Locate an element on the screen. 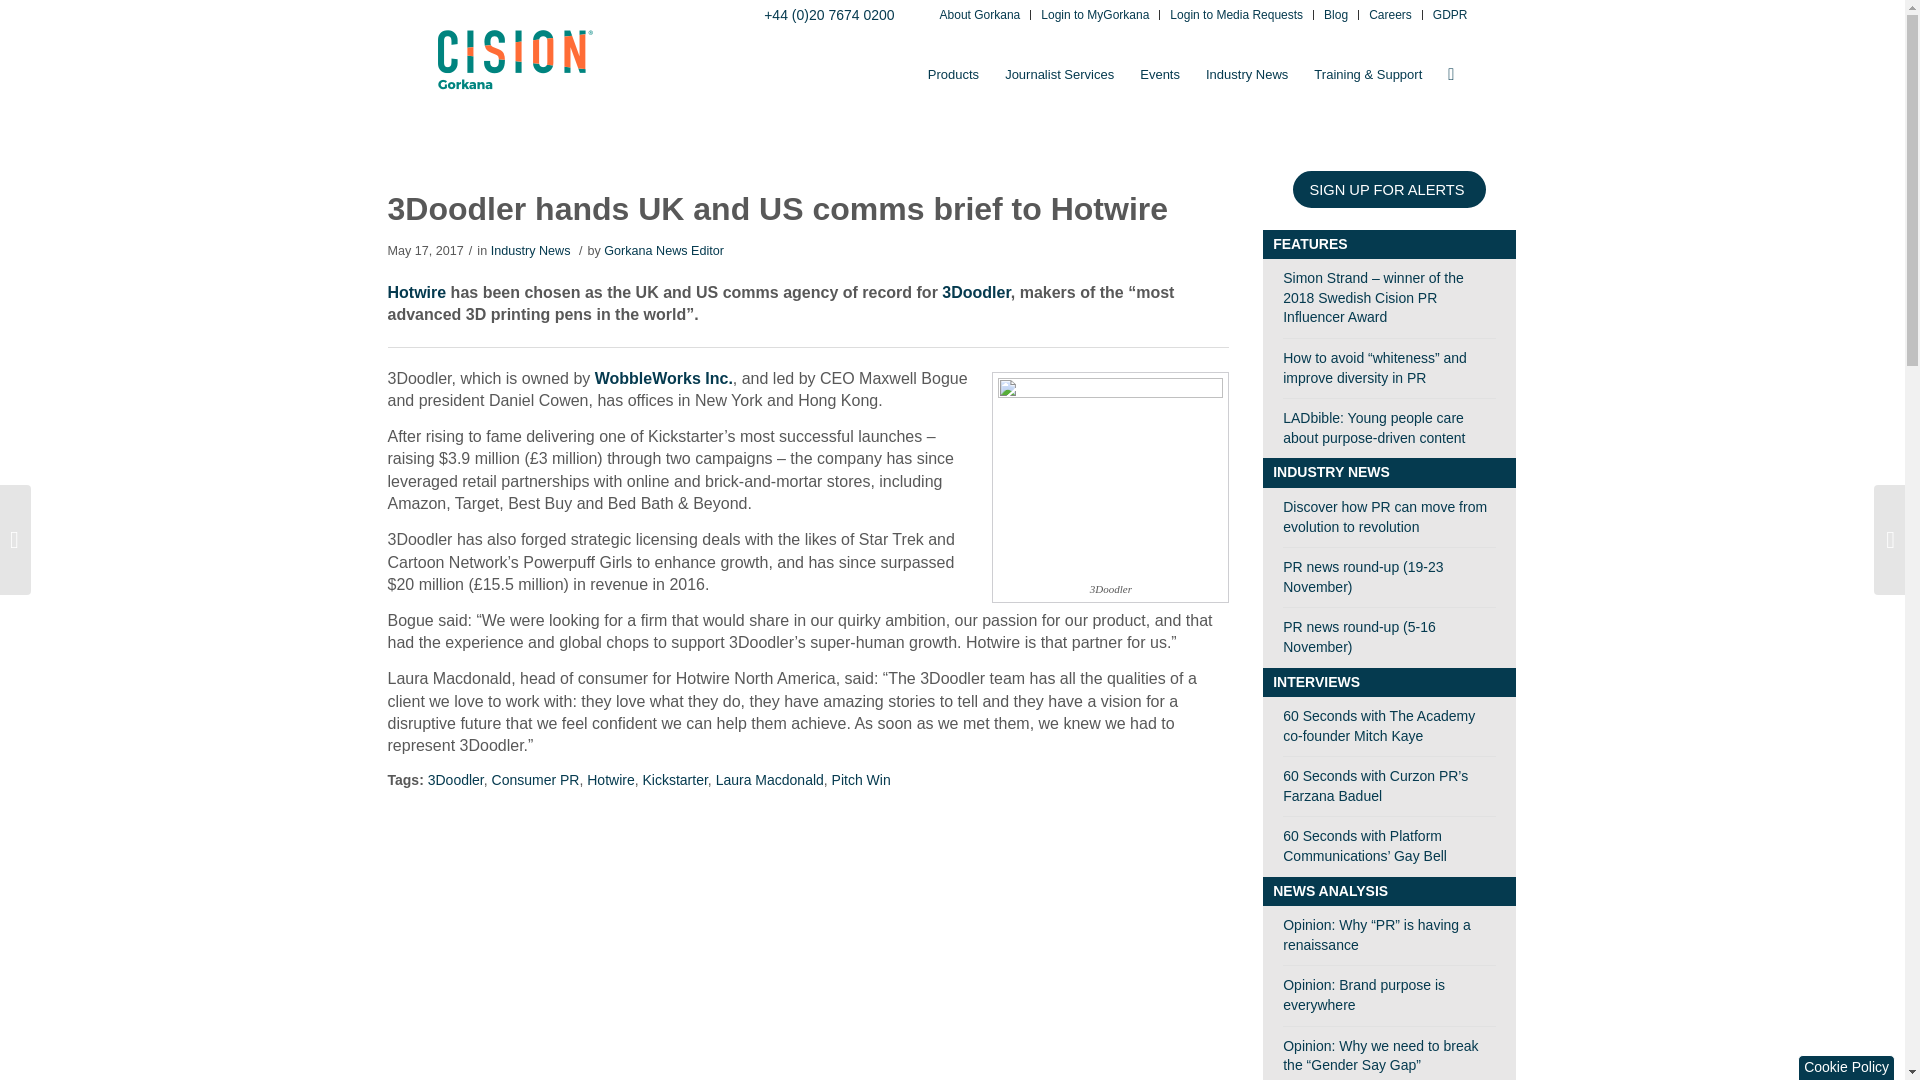 The height and width of the screenshot is (1080, 1920). Careers is located at coordinates (1390, 16).